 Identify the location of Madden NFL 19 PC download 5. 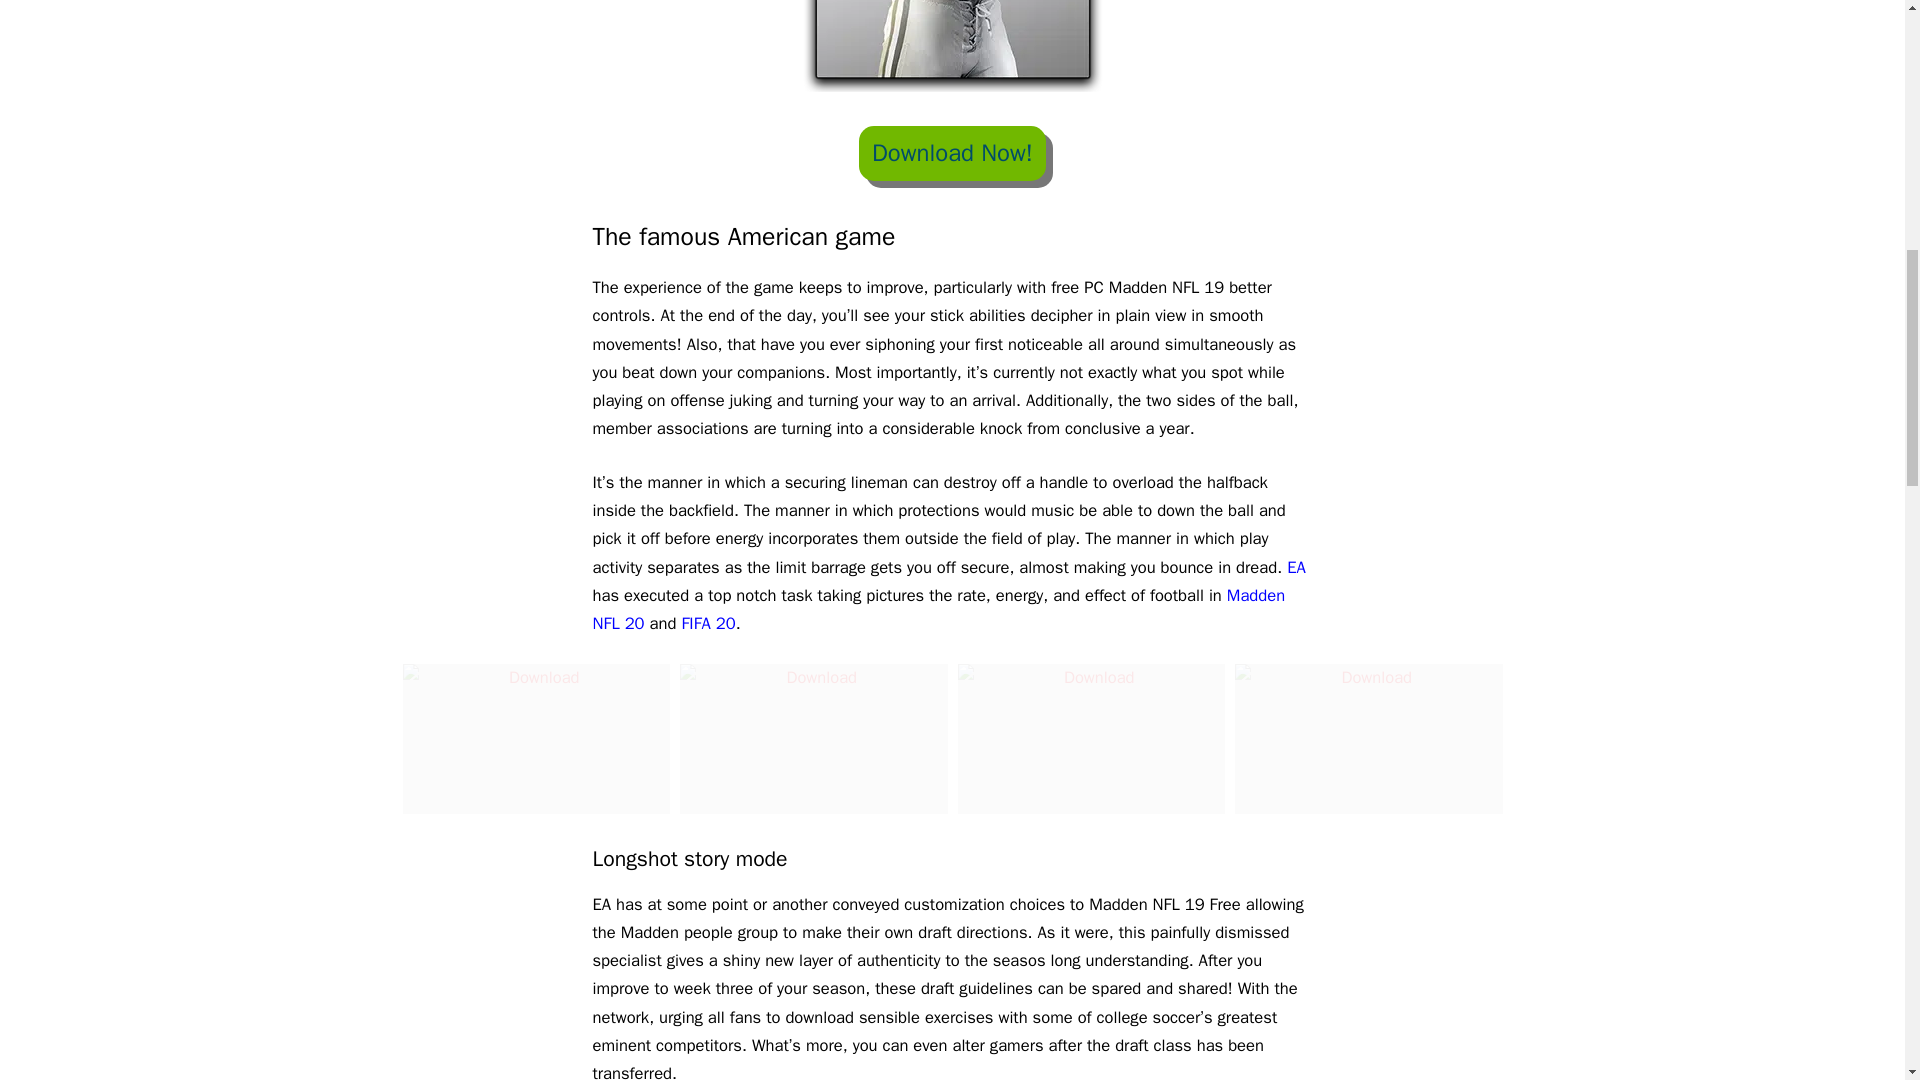
(1368, 739).